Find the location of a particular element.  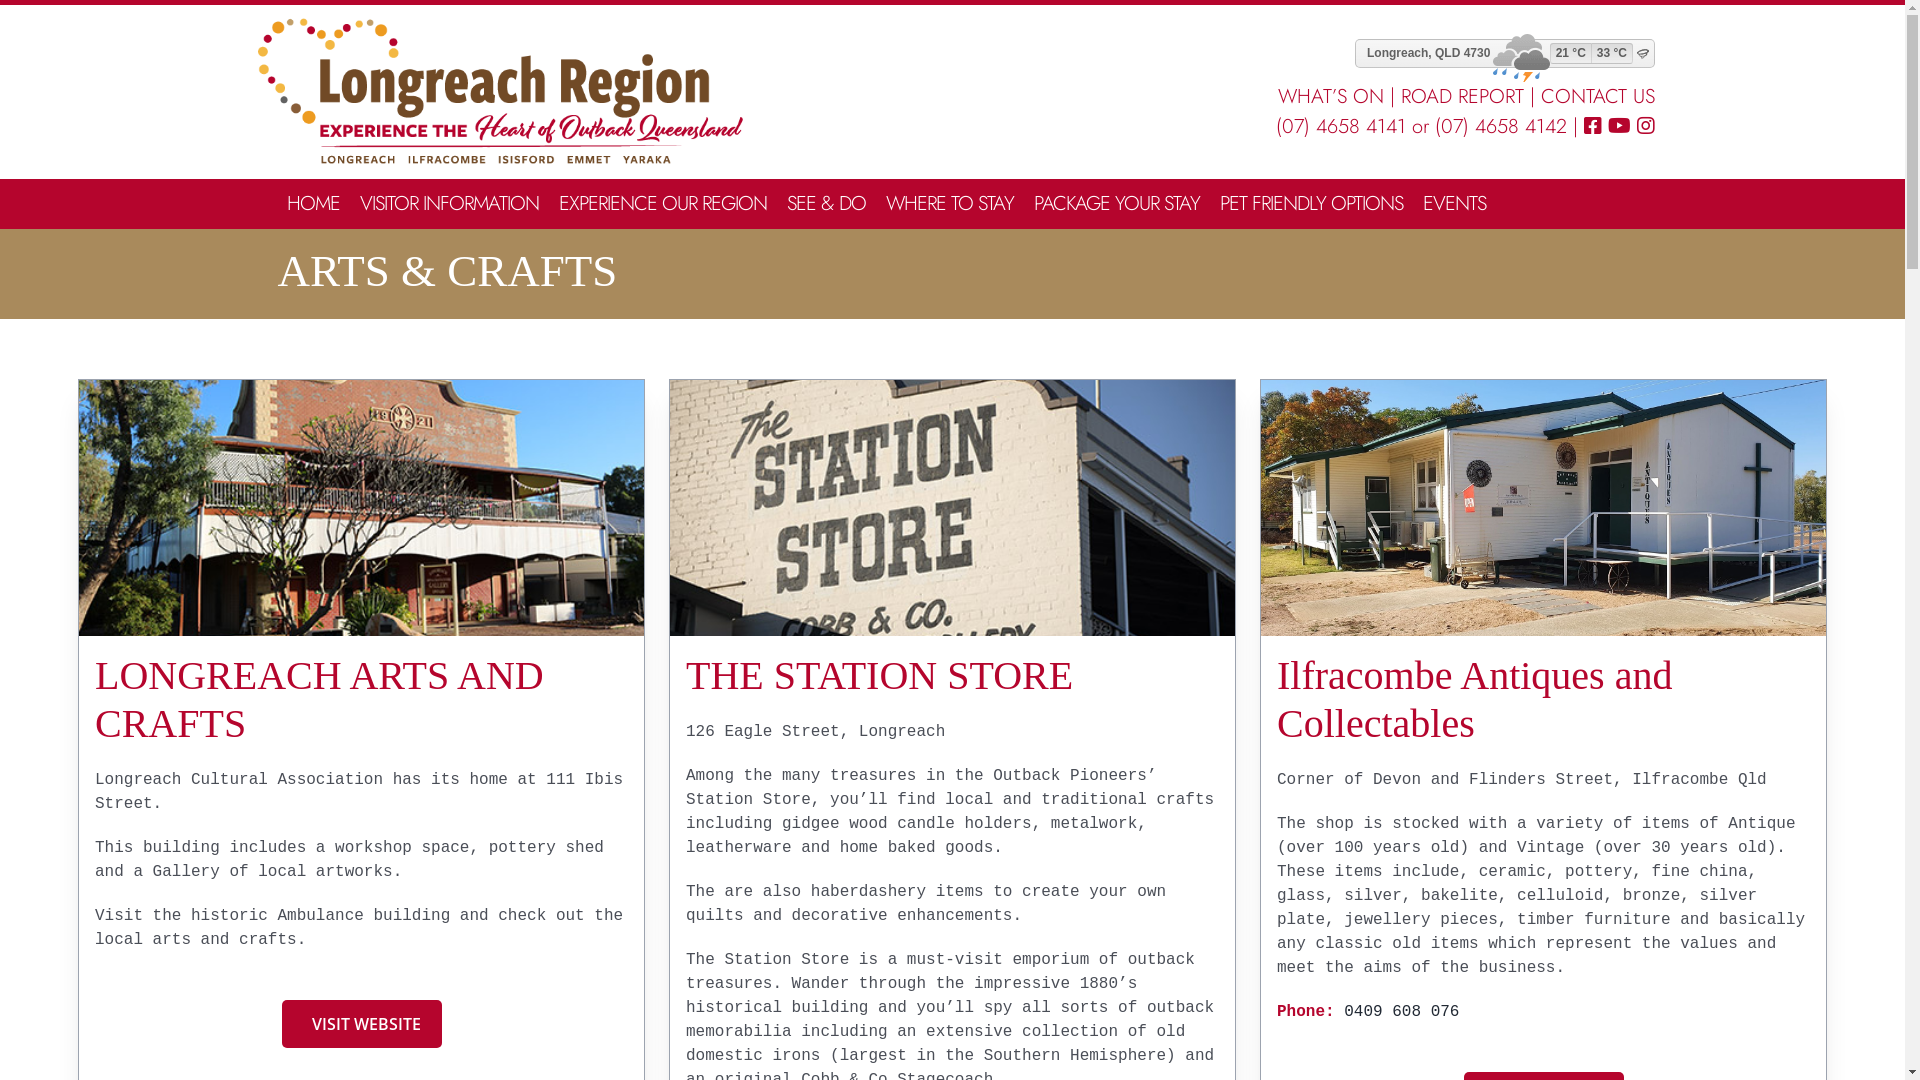

VISIT WEBSITE is located at coordinates (362, 1024).